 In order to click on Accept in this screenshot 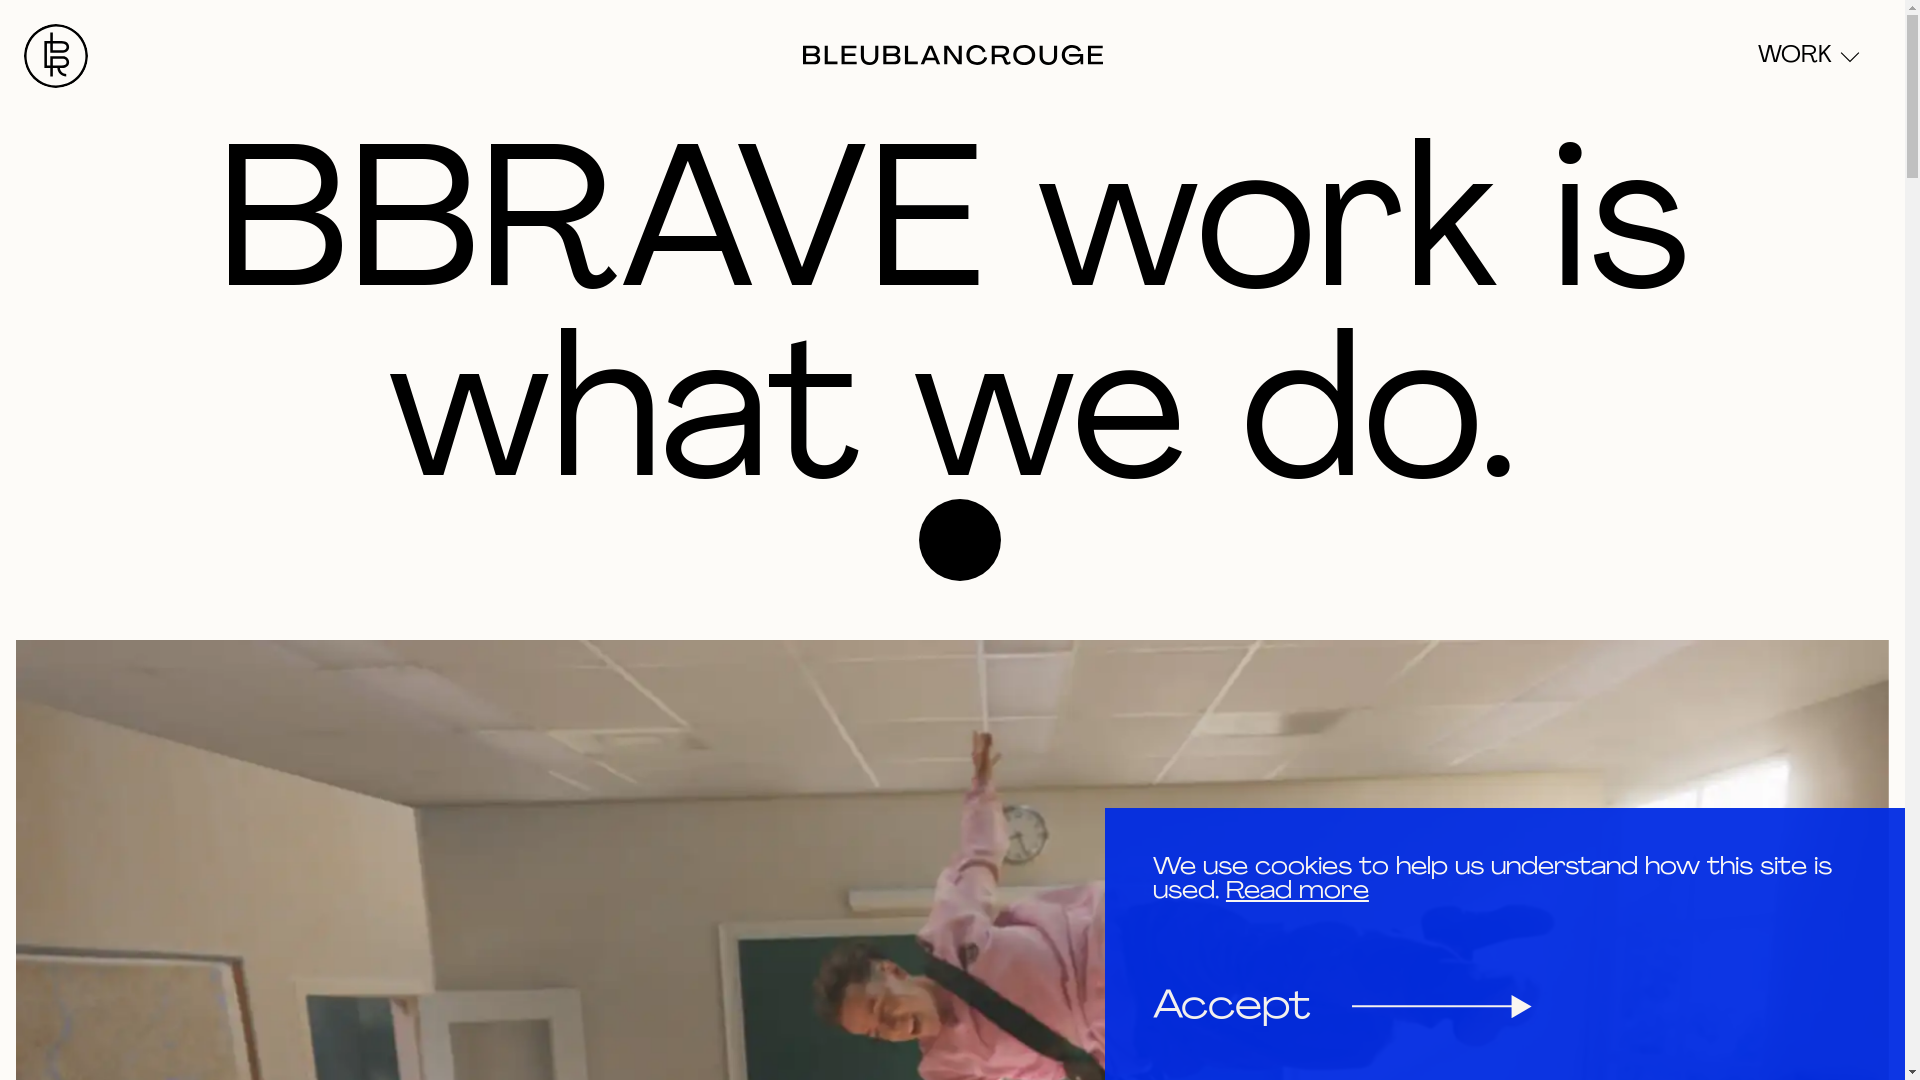, I will do `click(1342, 1008)`.